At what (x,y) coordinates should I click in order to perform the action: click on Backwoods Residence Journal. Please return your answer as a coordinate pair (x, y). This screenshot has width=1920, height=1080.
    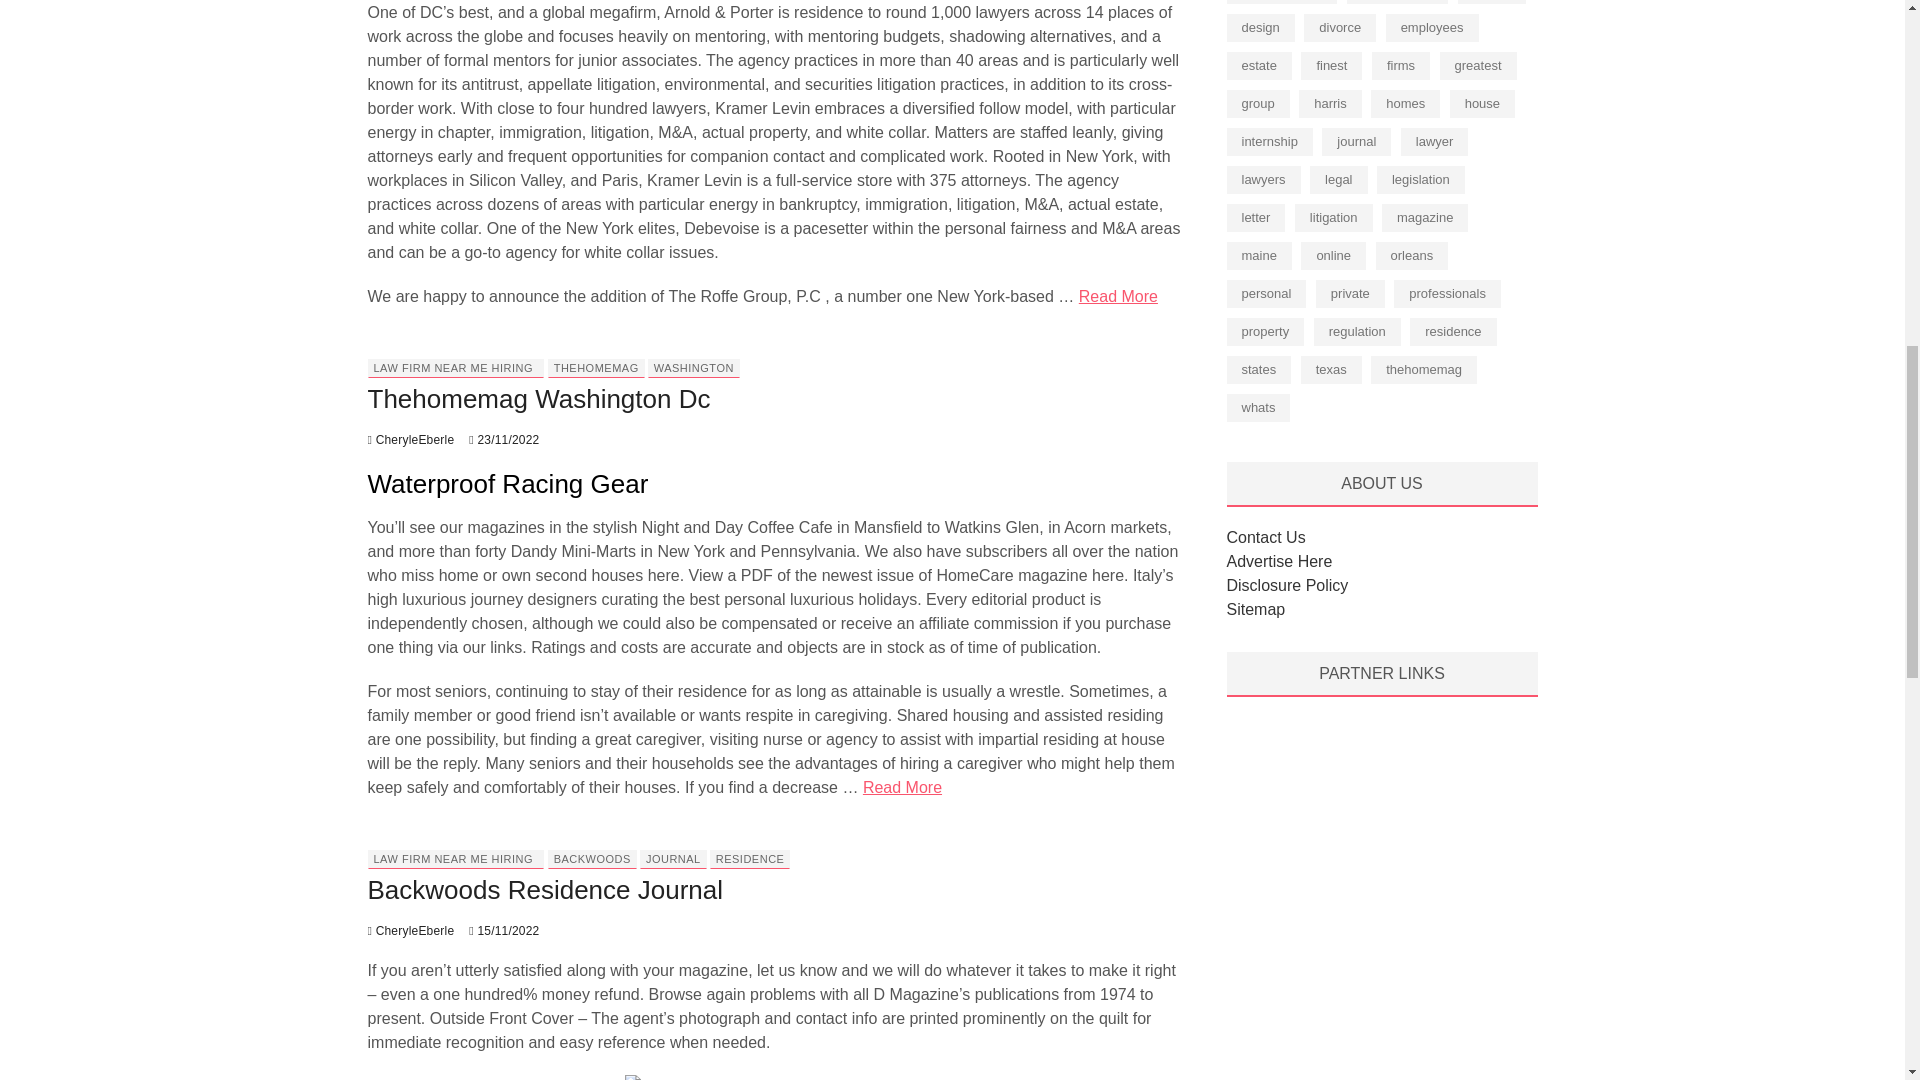
    Looking at the image, I should click on (546, 890).